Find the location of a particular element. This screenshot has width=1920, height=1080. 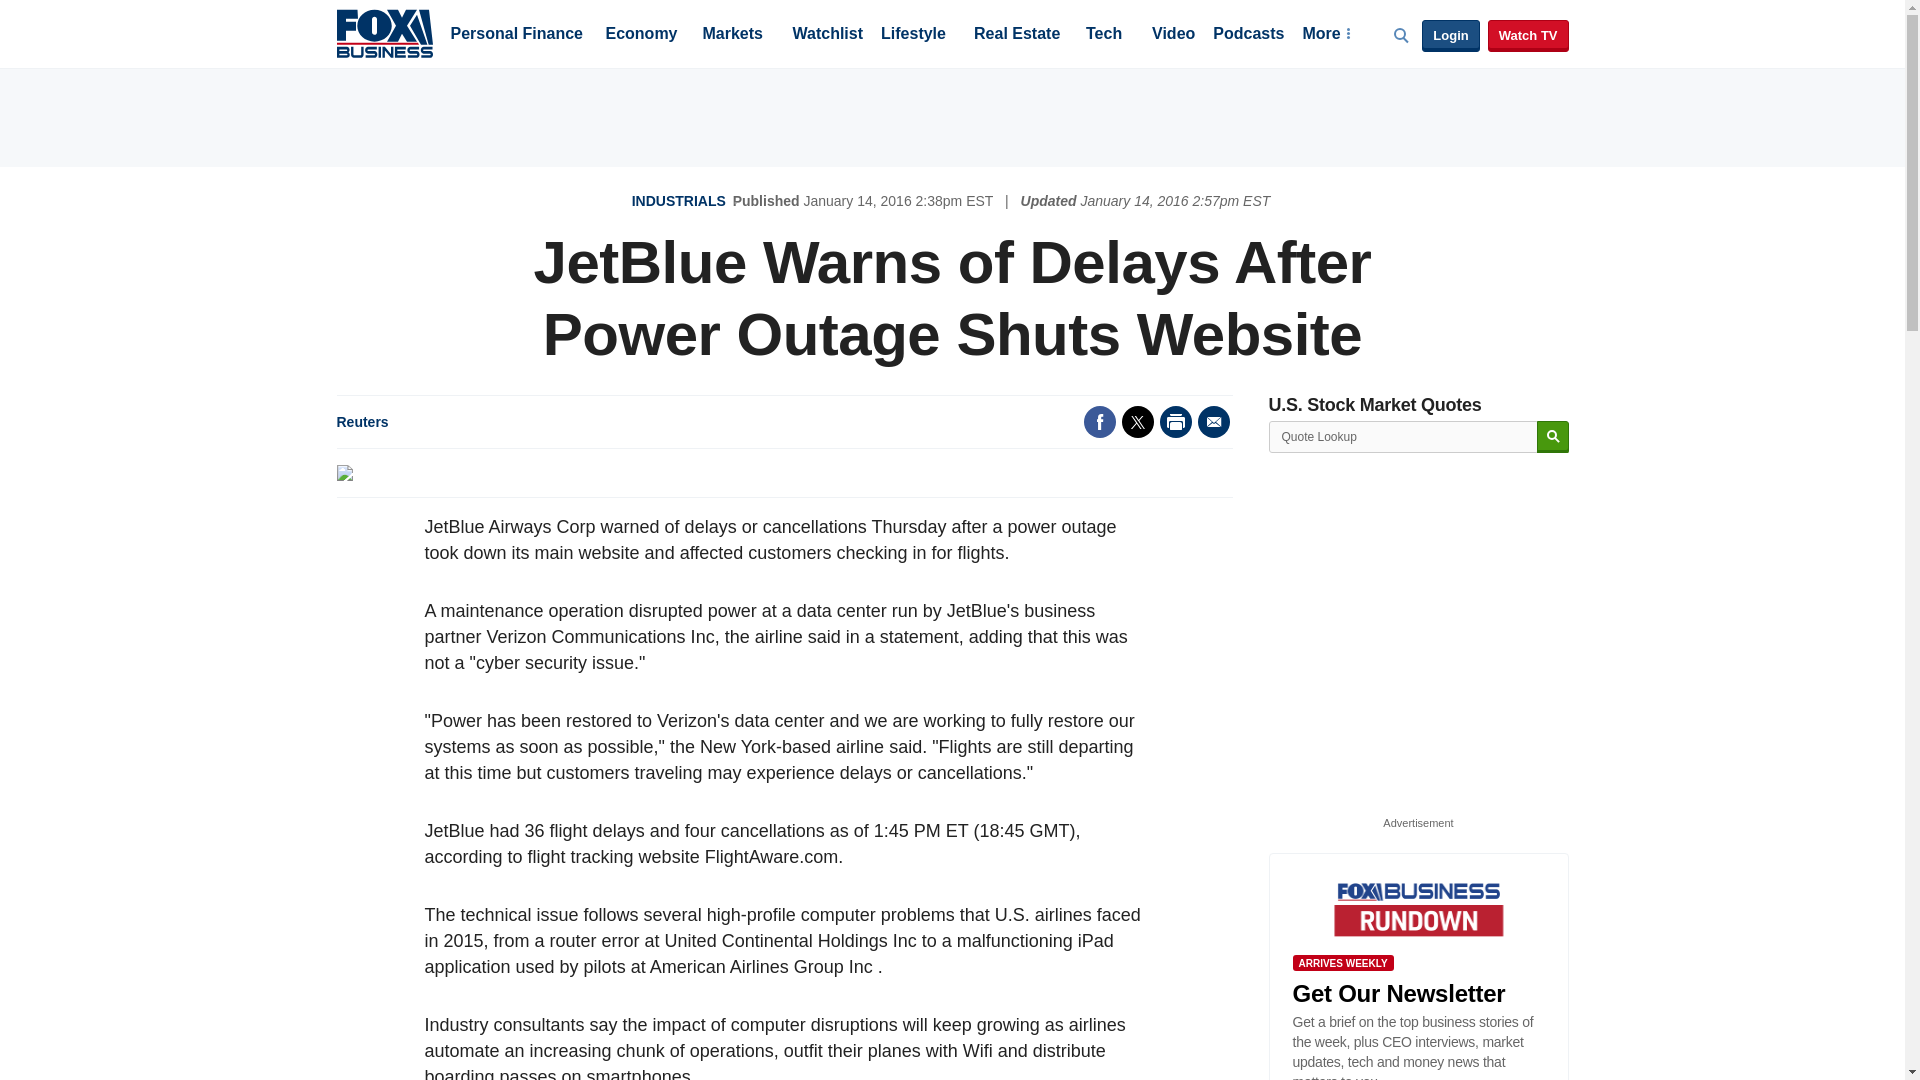

Economy is located at coordinates (642, 35).